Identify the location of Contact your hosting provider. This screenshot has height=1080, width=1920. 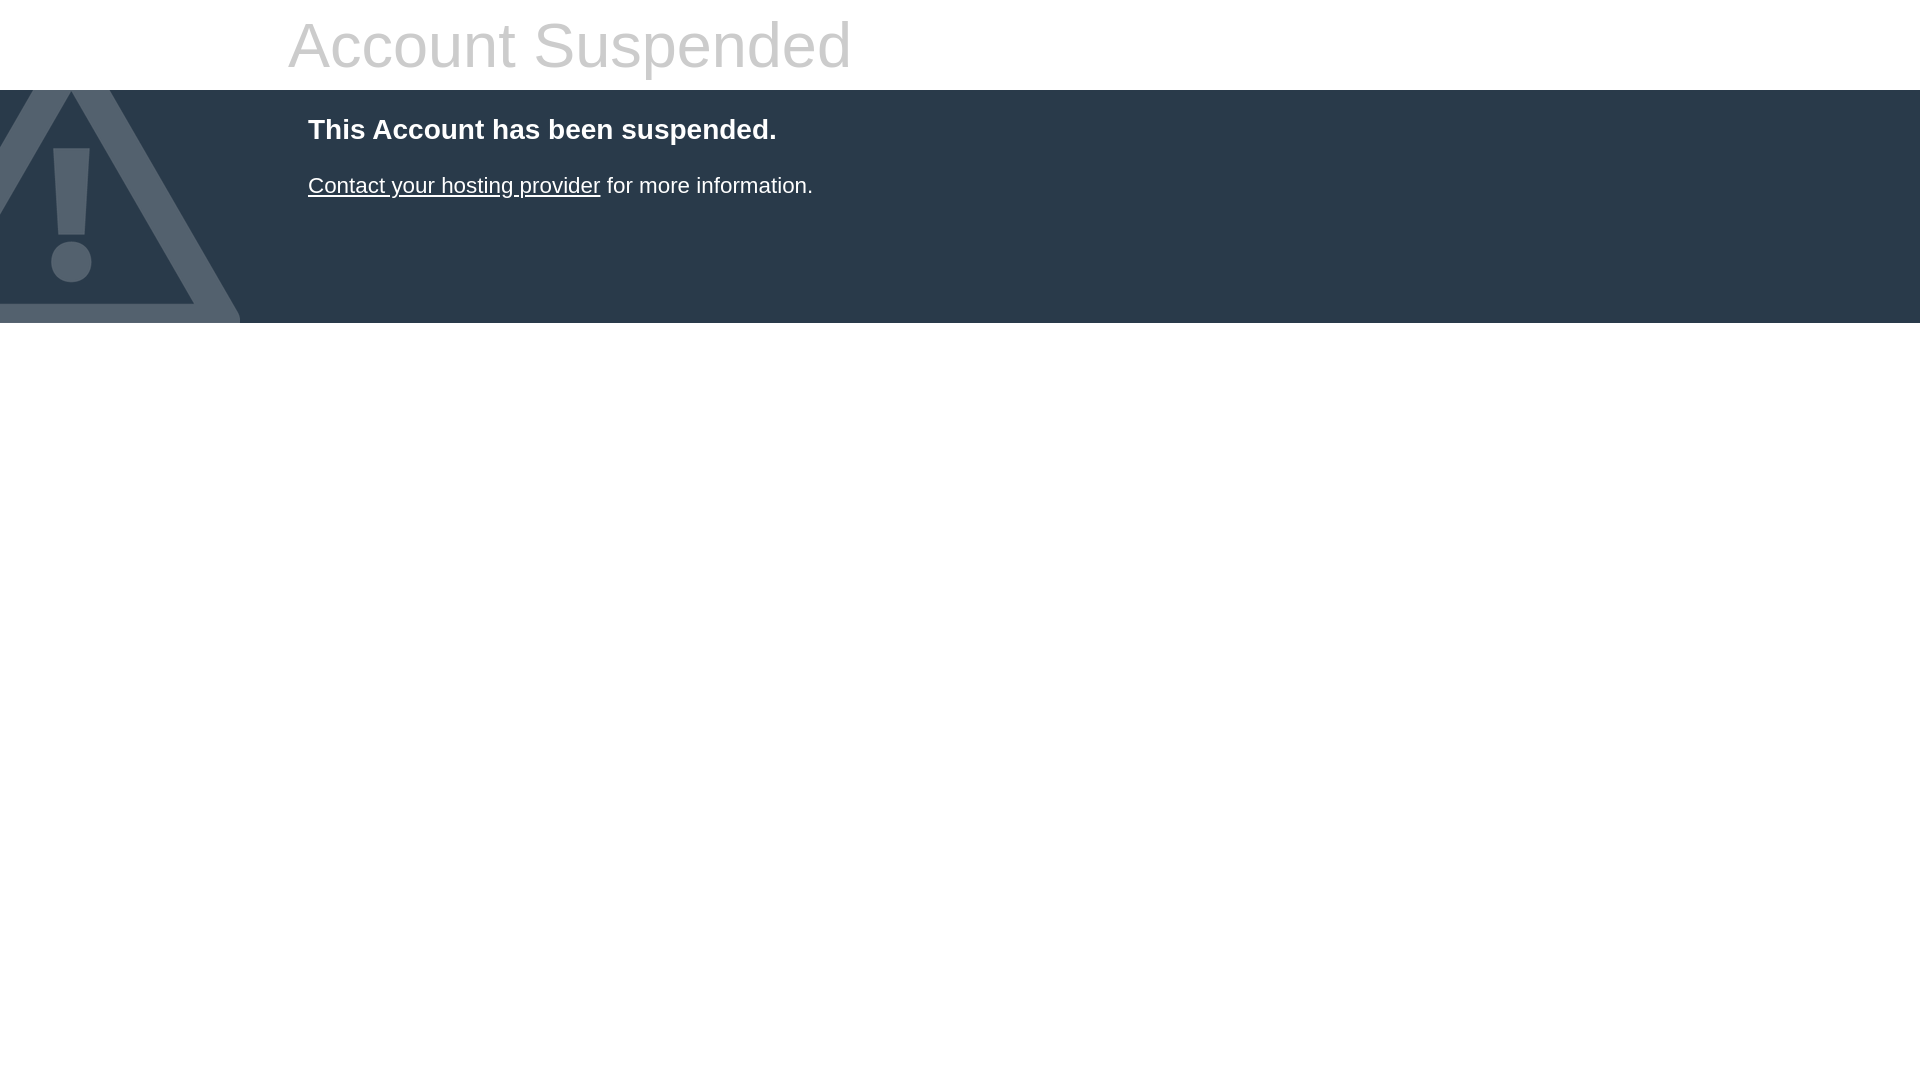
(454, 186).